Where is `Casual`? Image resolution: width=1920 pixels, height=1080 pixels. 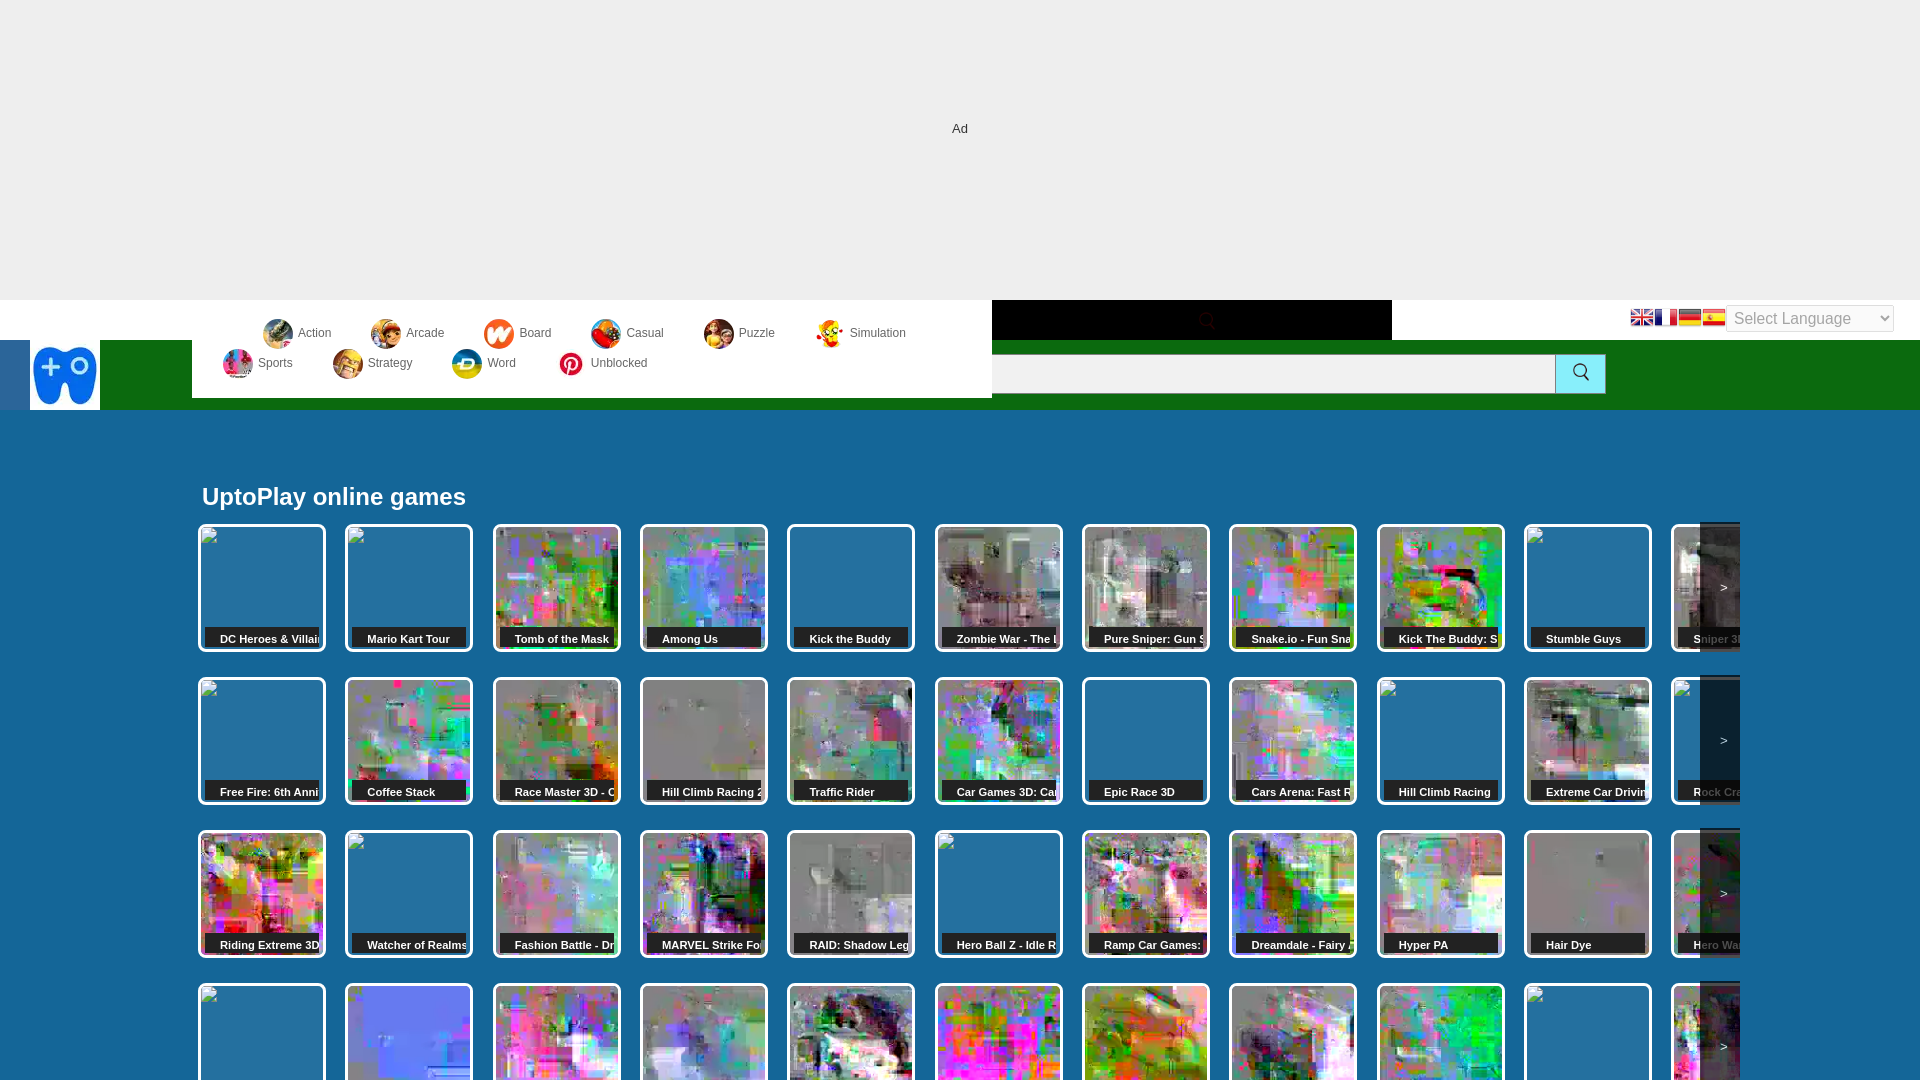
Casual is located at coordinates (626, 333).